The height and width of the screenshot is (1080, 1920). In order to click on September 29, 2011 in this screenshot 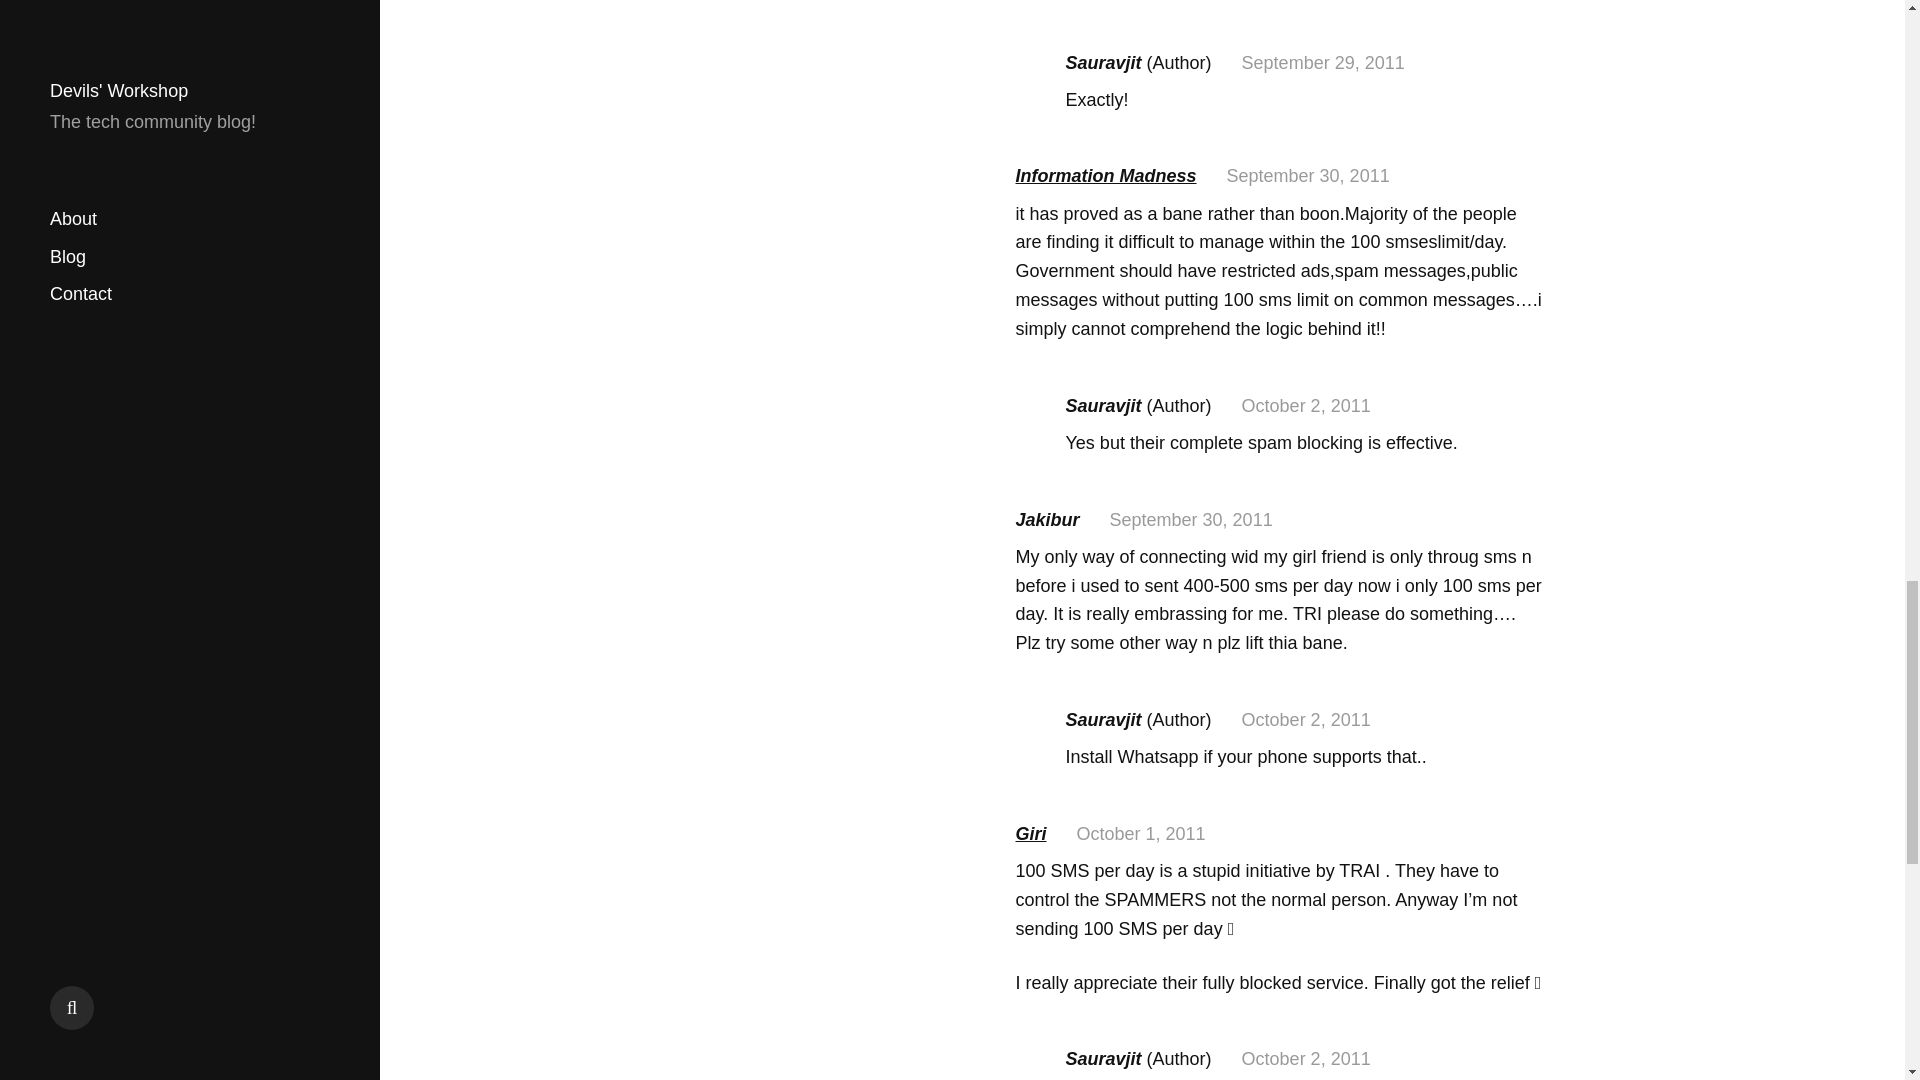, I will do `click(1324, 62)`.